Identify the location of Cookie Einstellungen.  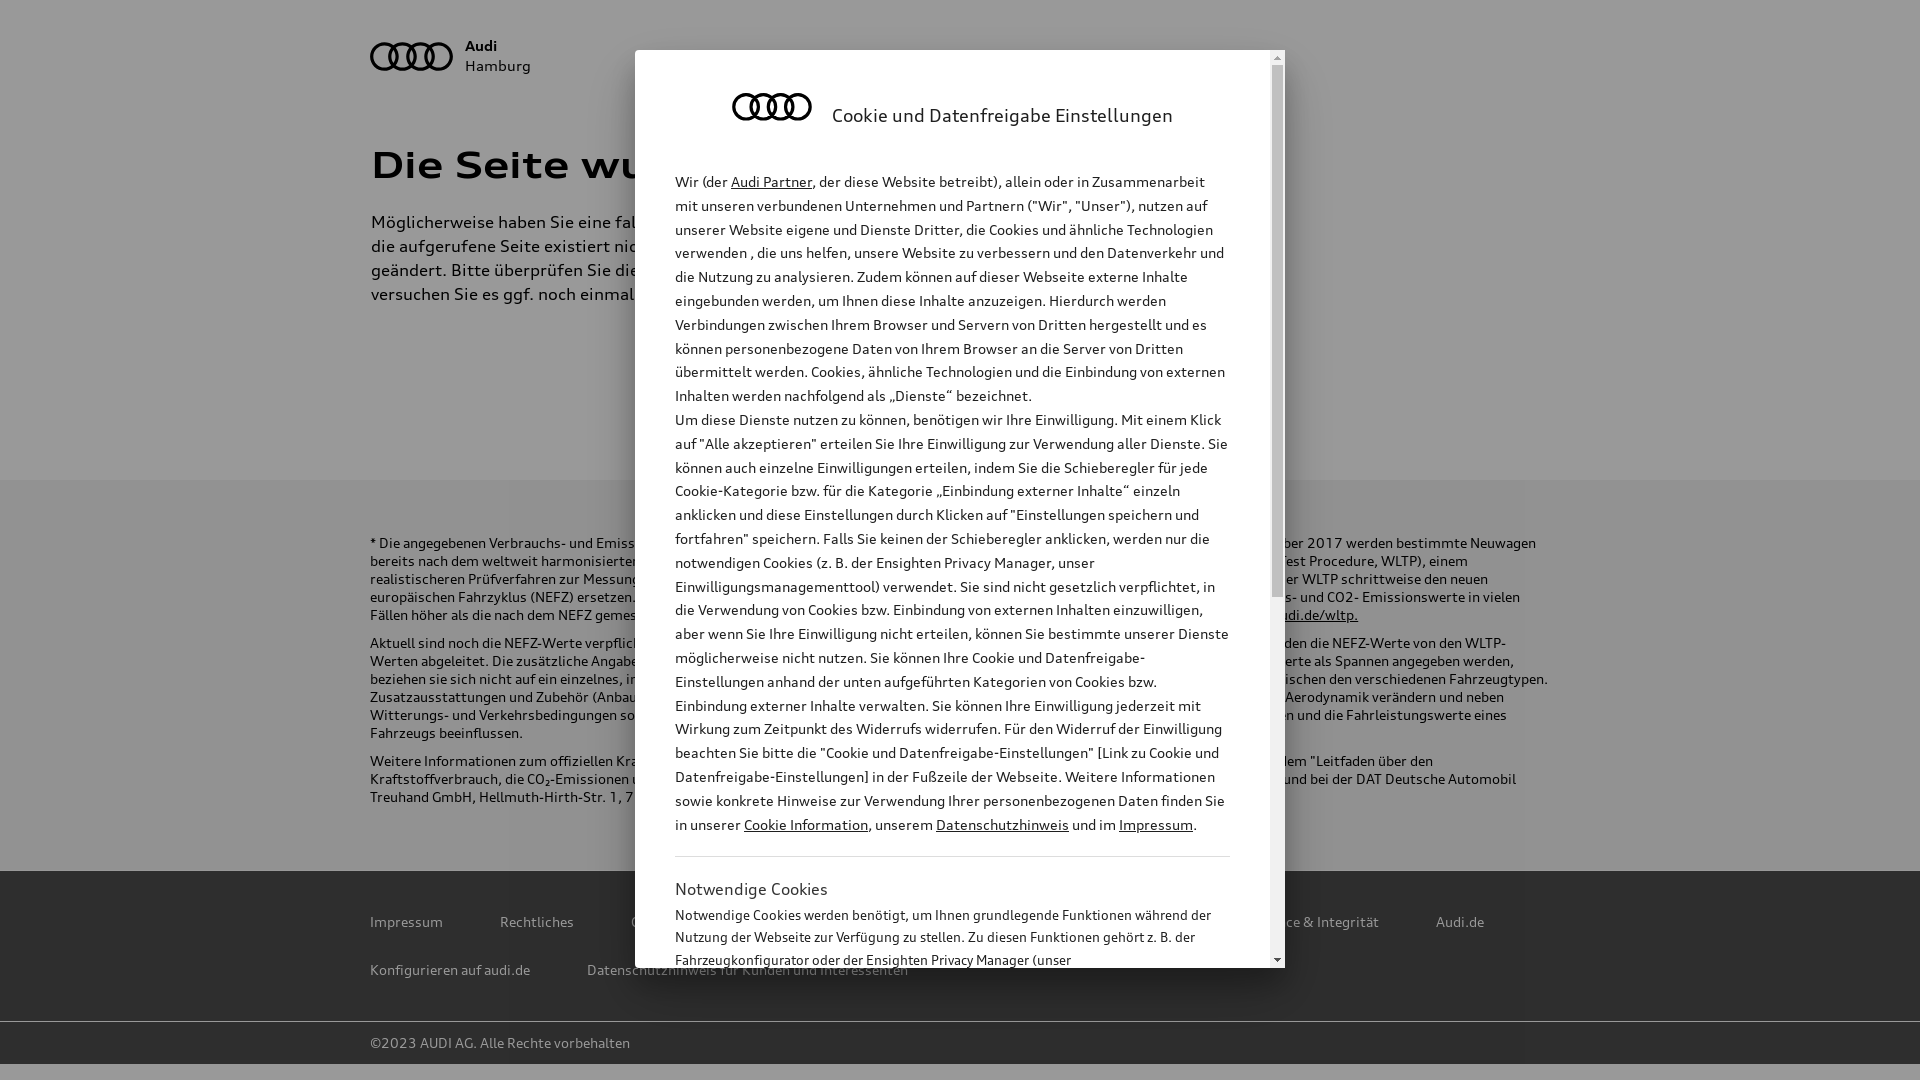
(1103, 922).